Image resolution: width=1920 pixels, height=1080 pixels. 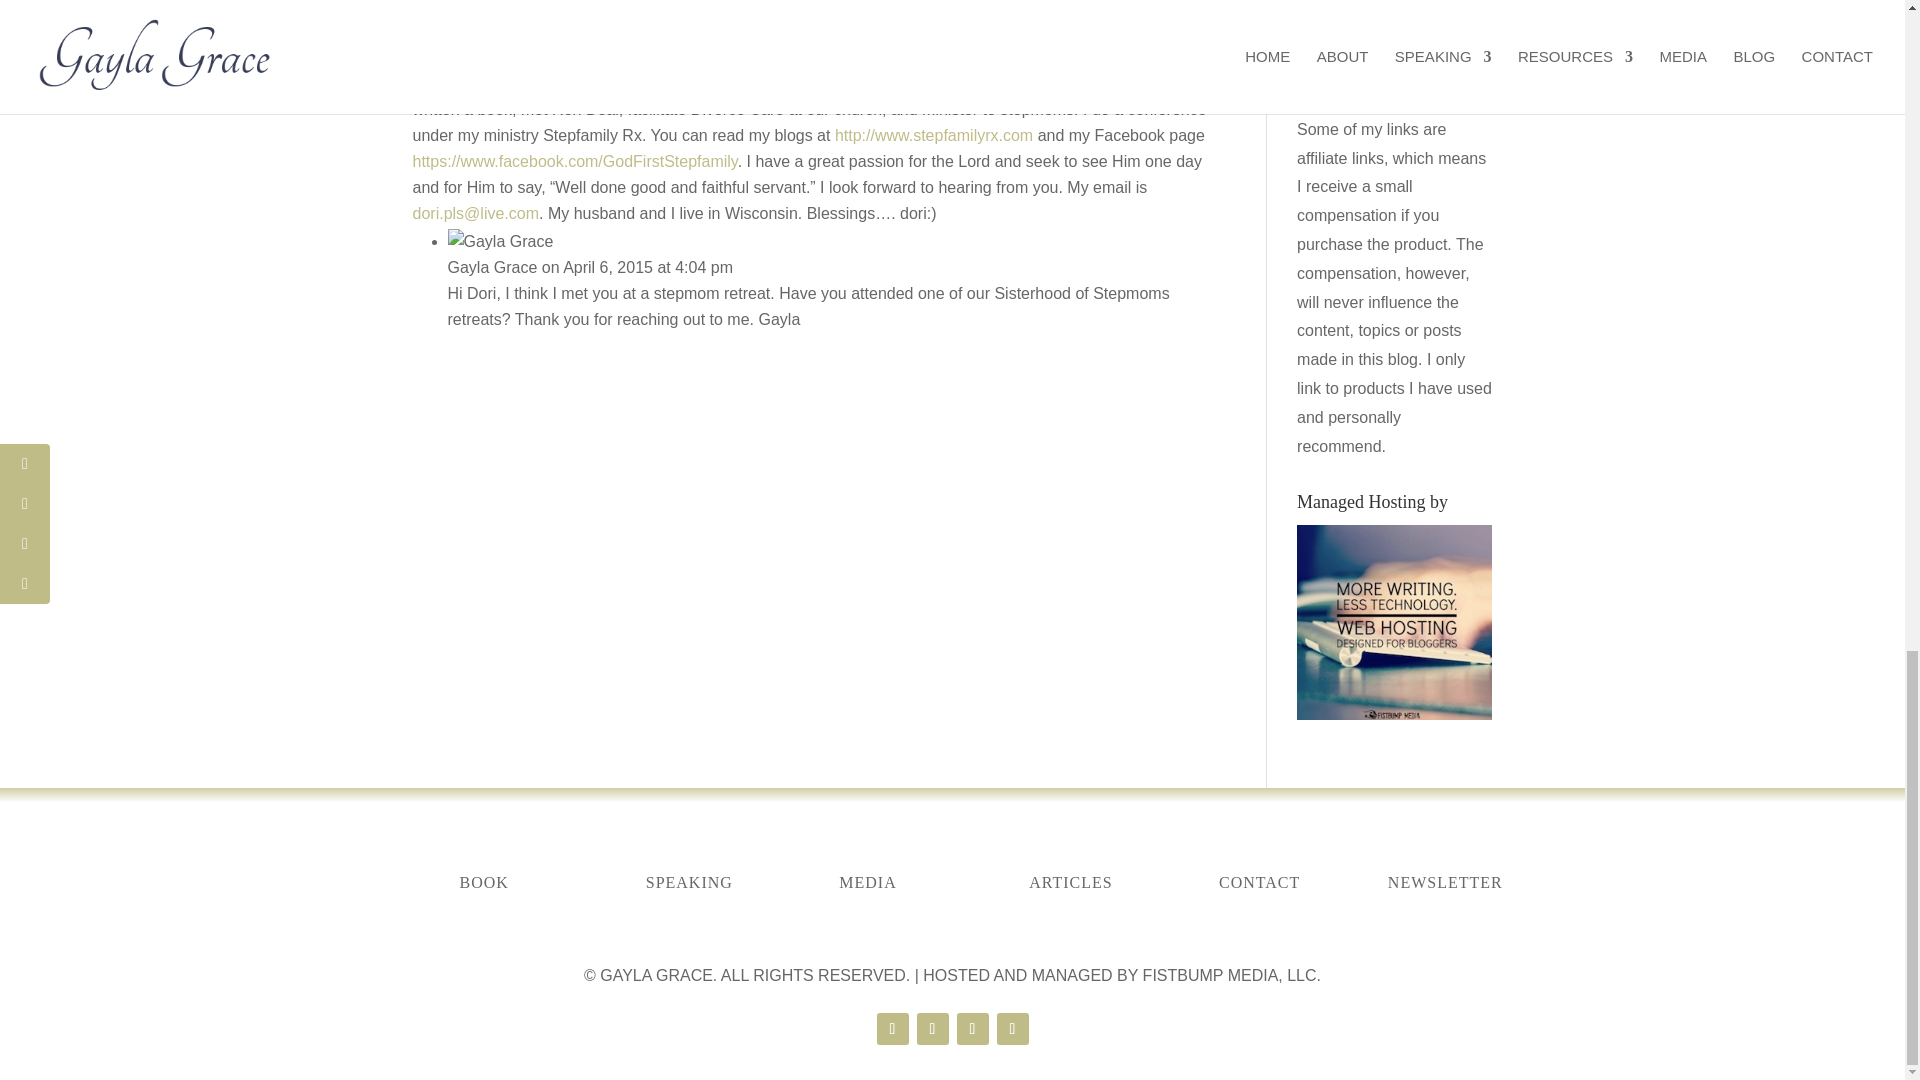 I want to click on Follow on X, so click(x=932, y=1029).